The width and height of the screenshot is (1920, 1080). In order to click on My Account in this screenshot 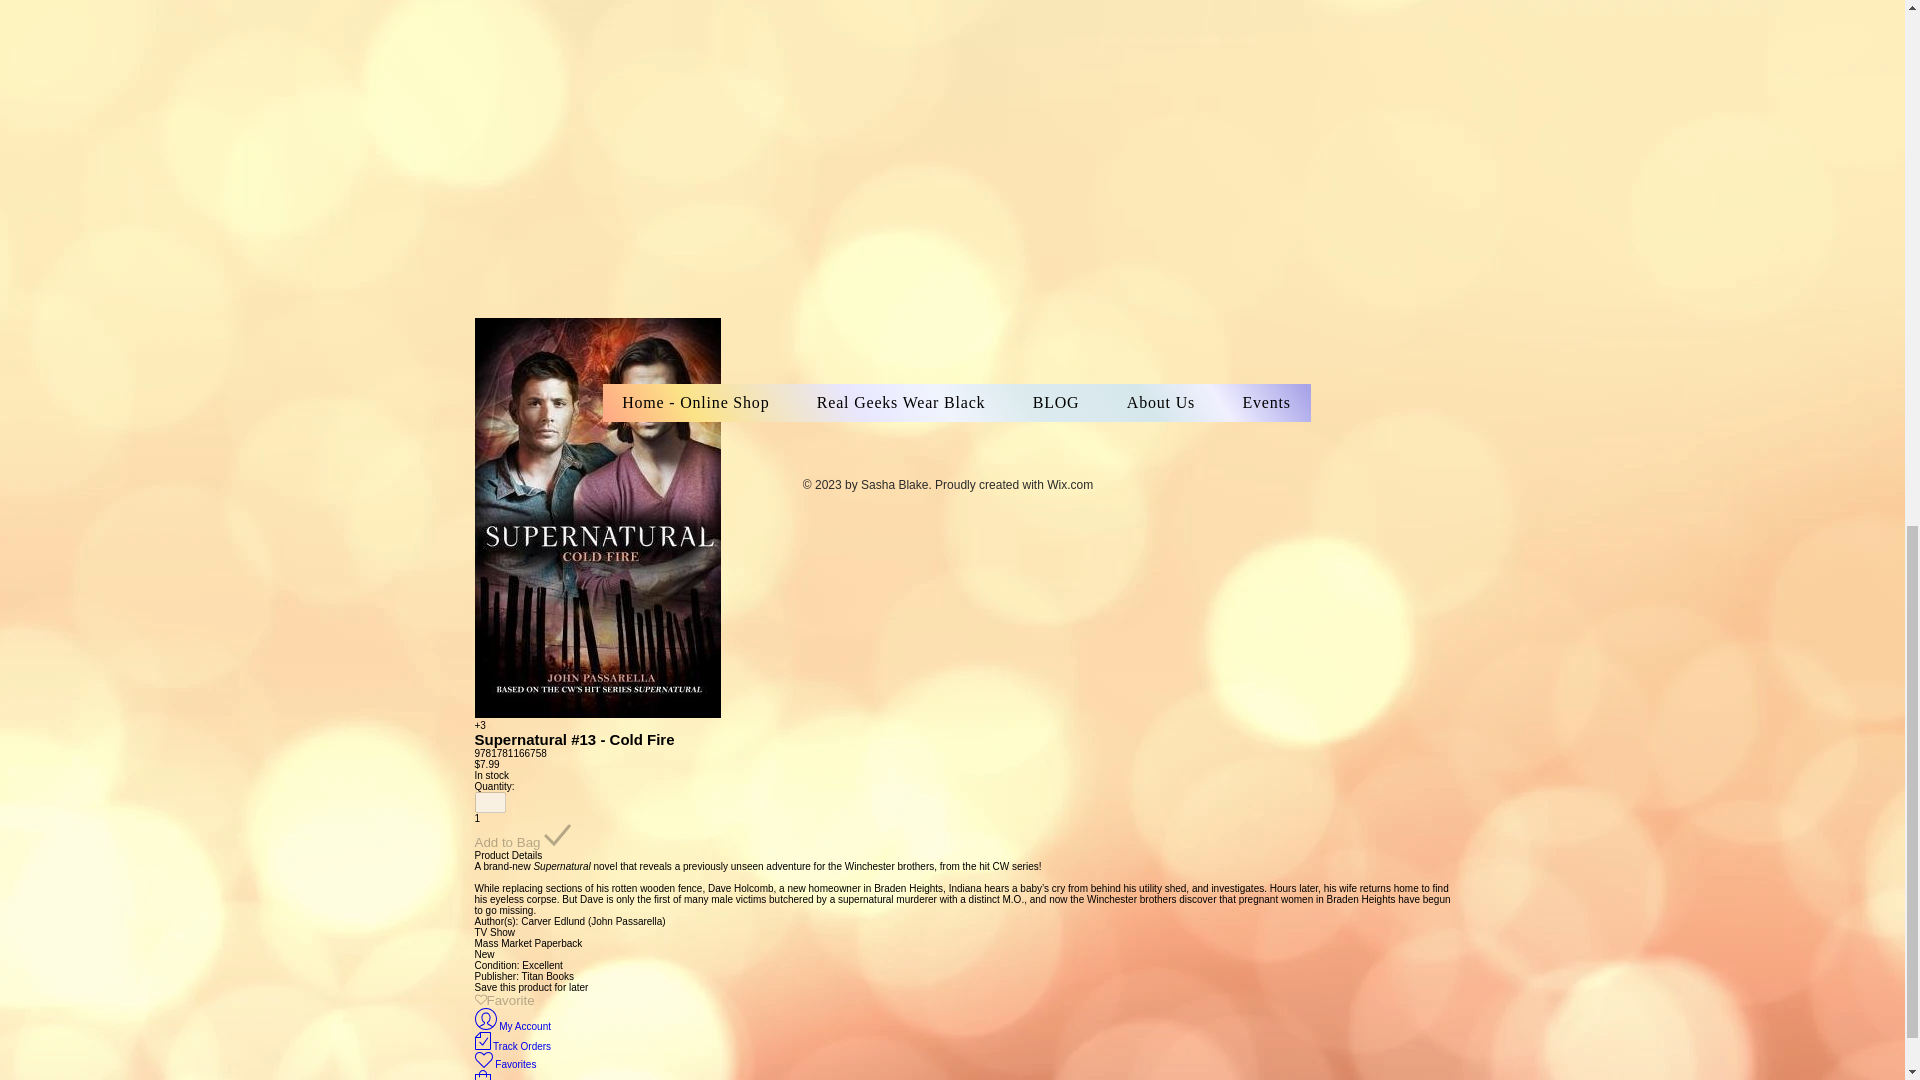, I will do `click(512, 1026)`.